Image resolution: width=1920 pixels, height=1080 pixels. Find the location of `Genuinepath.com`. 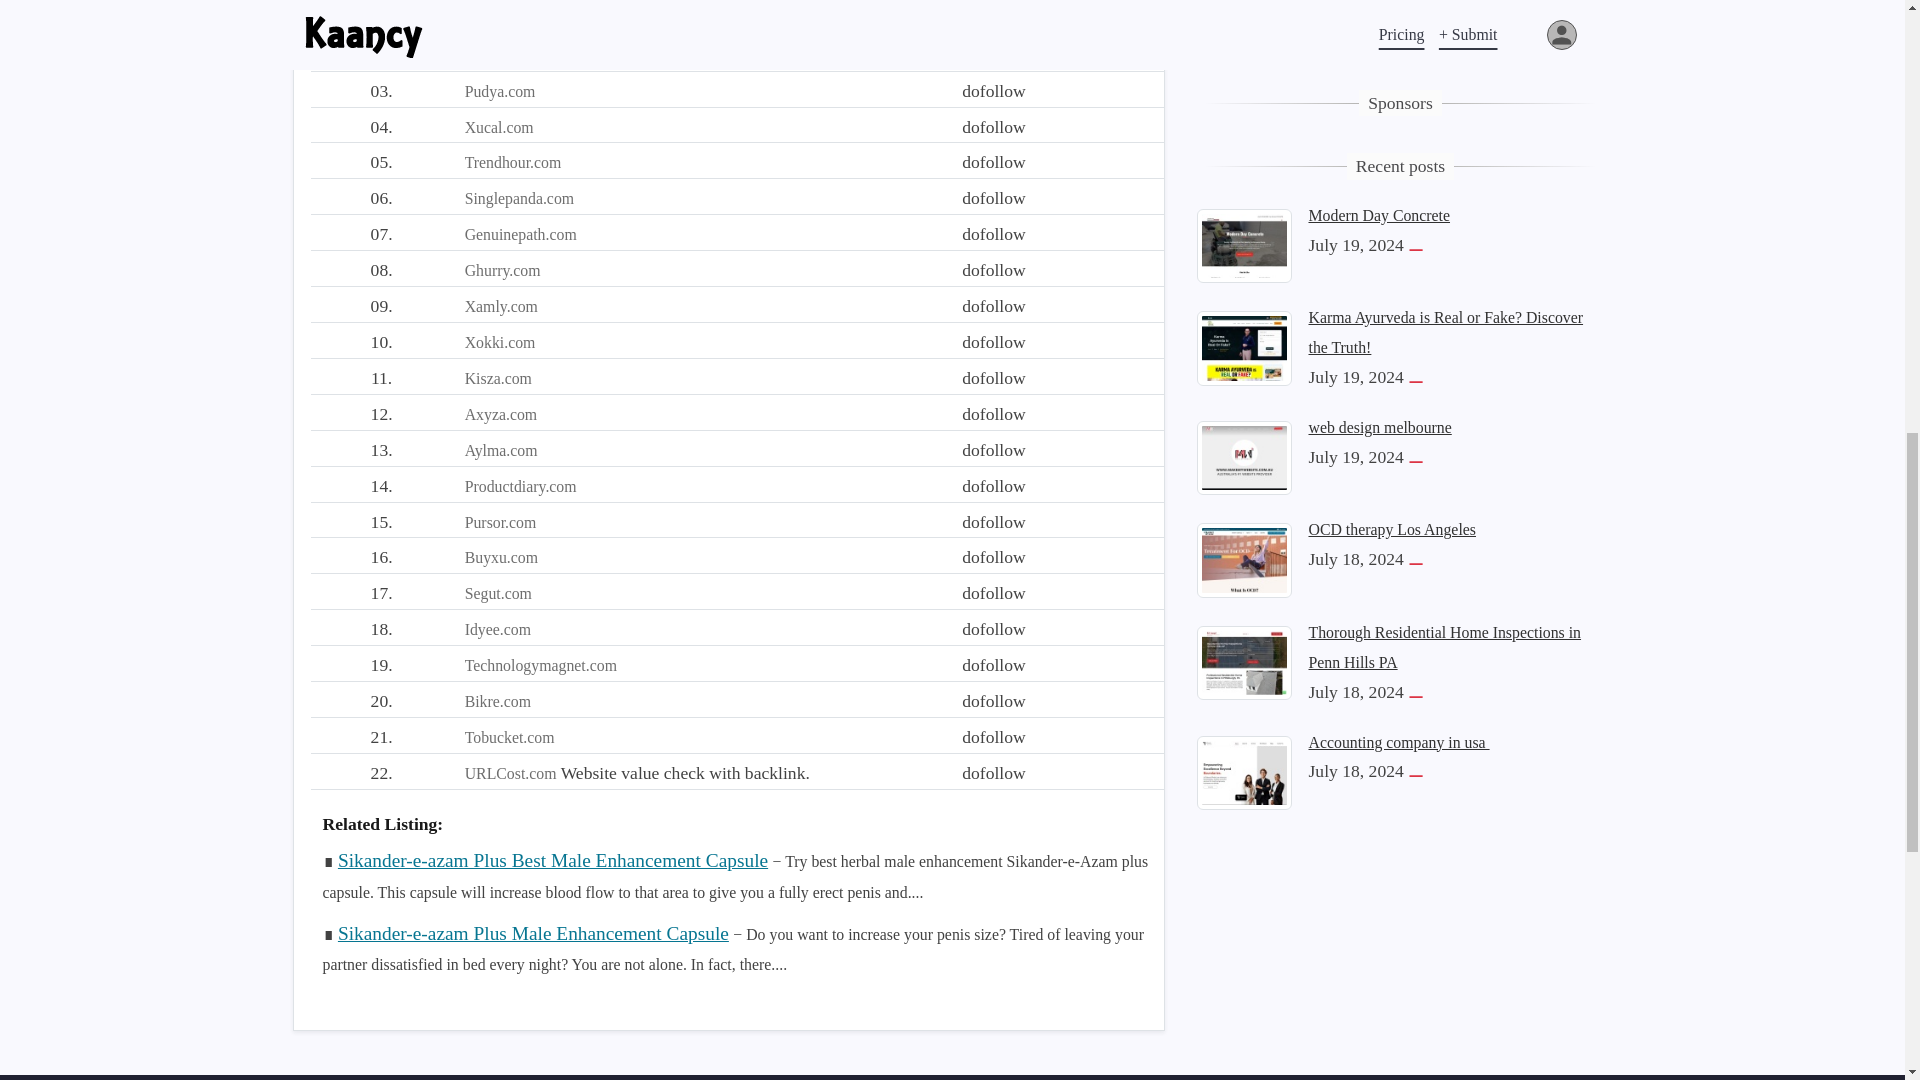

Genuinepath.com is located at coordinates (520, 234).